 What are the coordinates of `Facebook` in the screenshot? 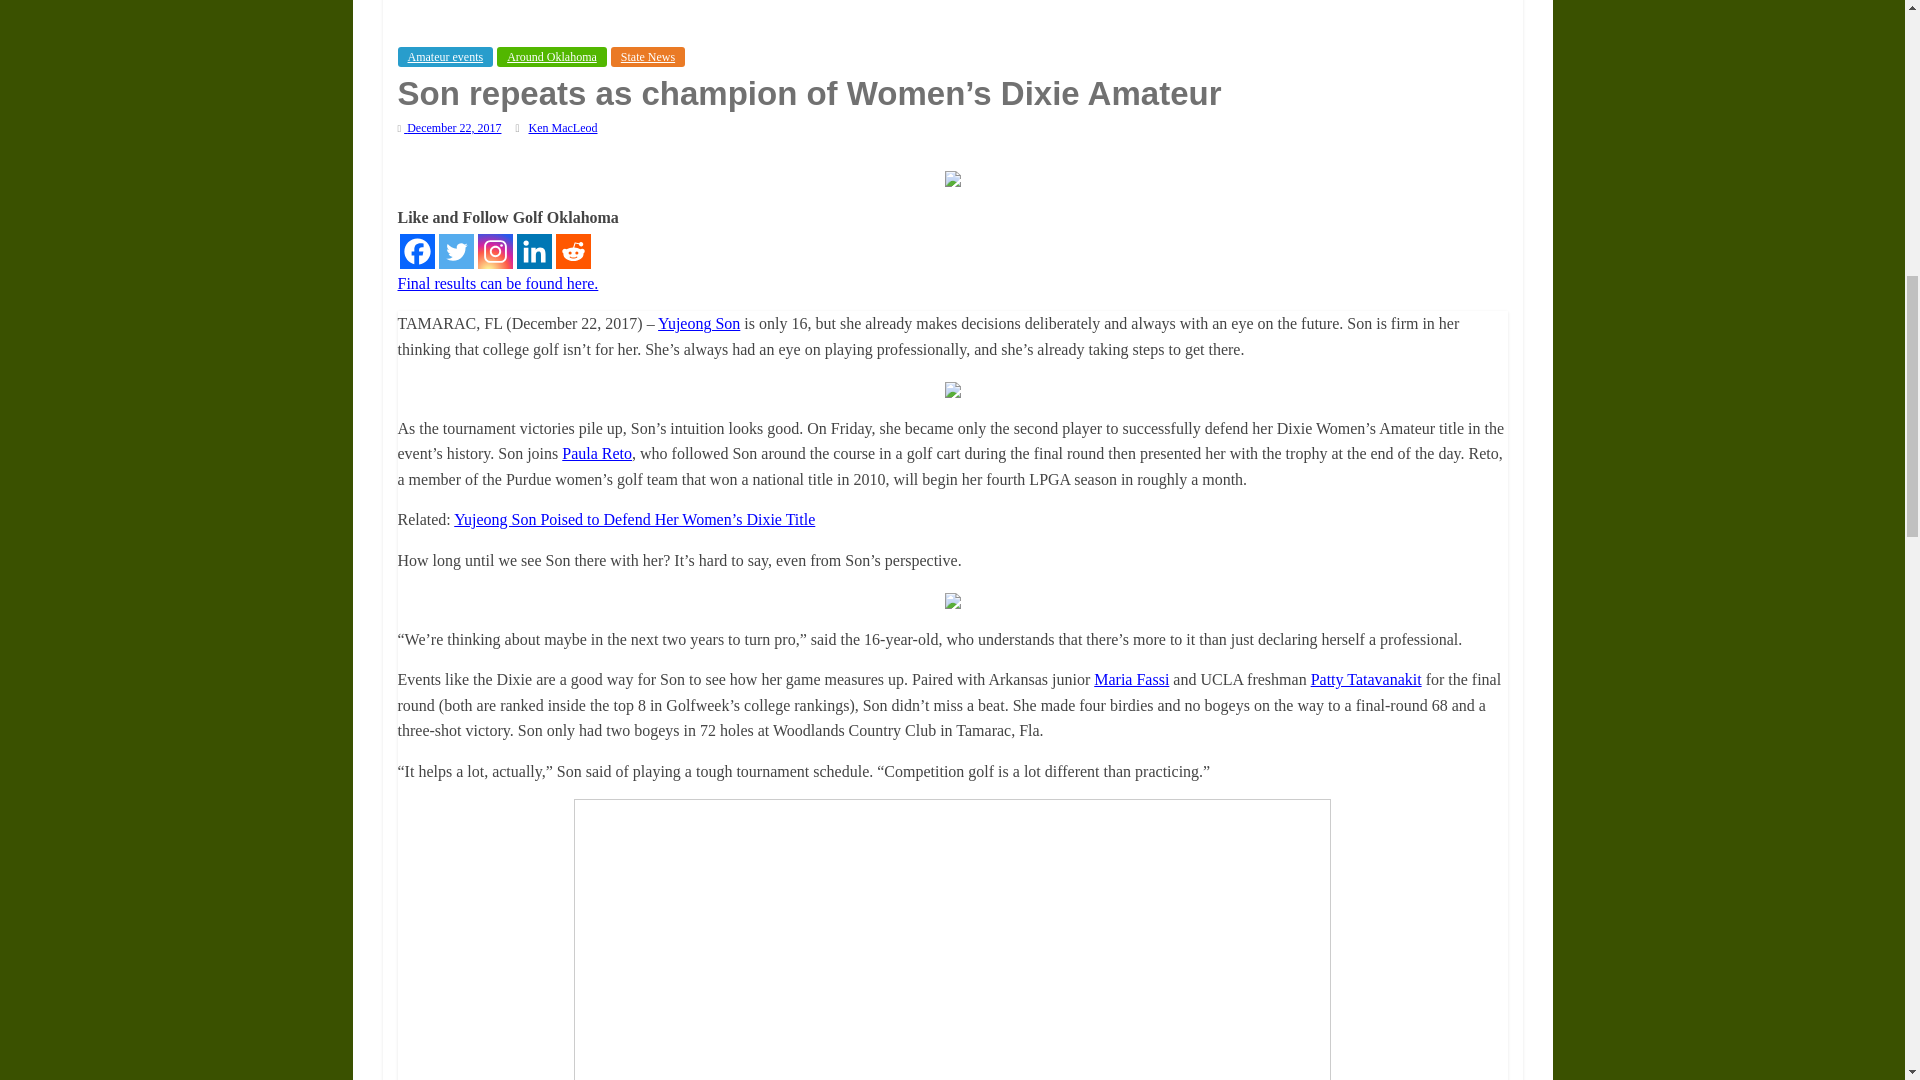 It's located at (417, 251).